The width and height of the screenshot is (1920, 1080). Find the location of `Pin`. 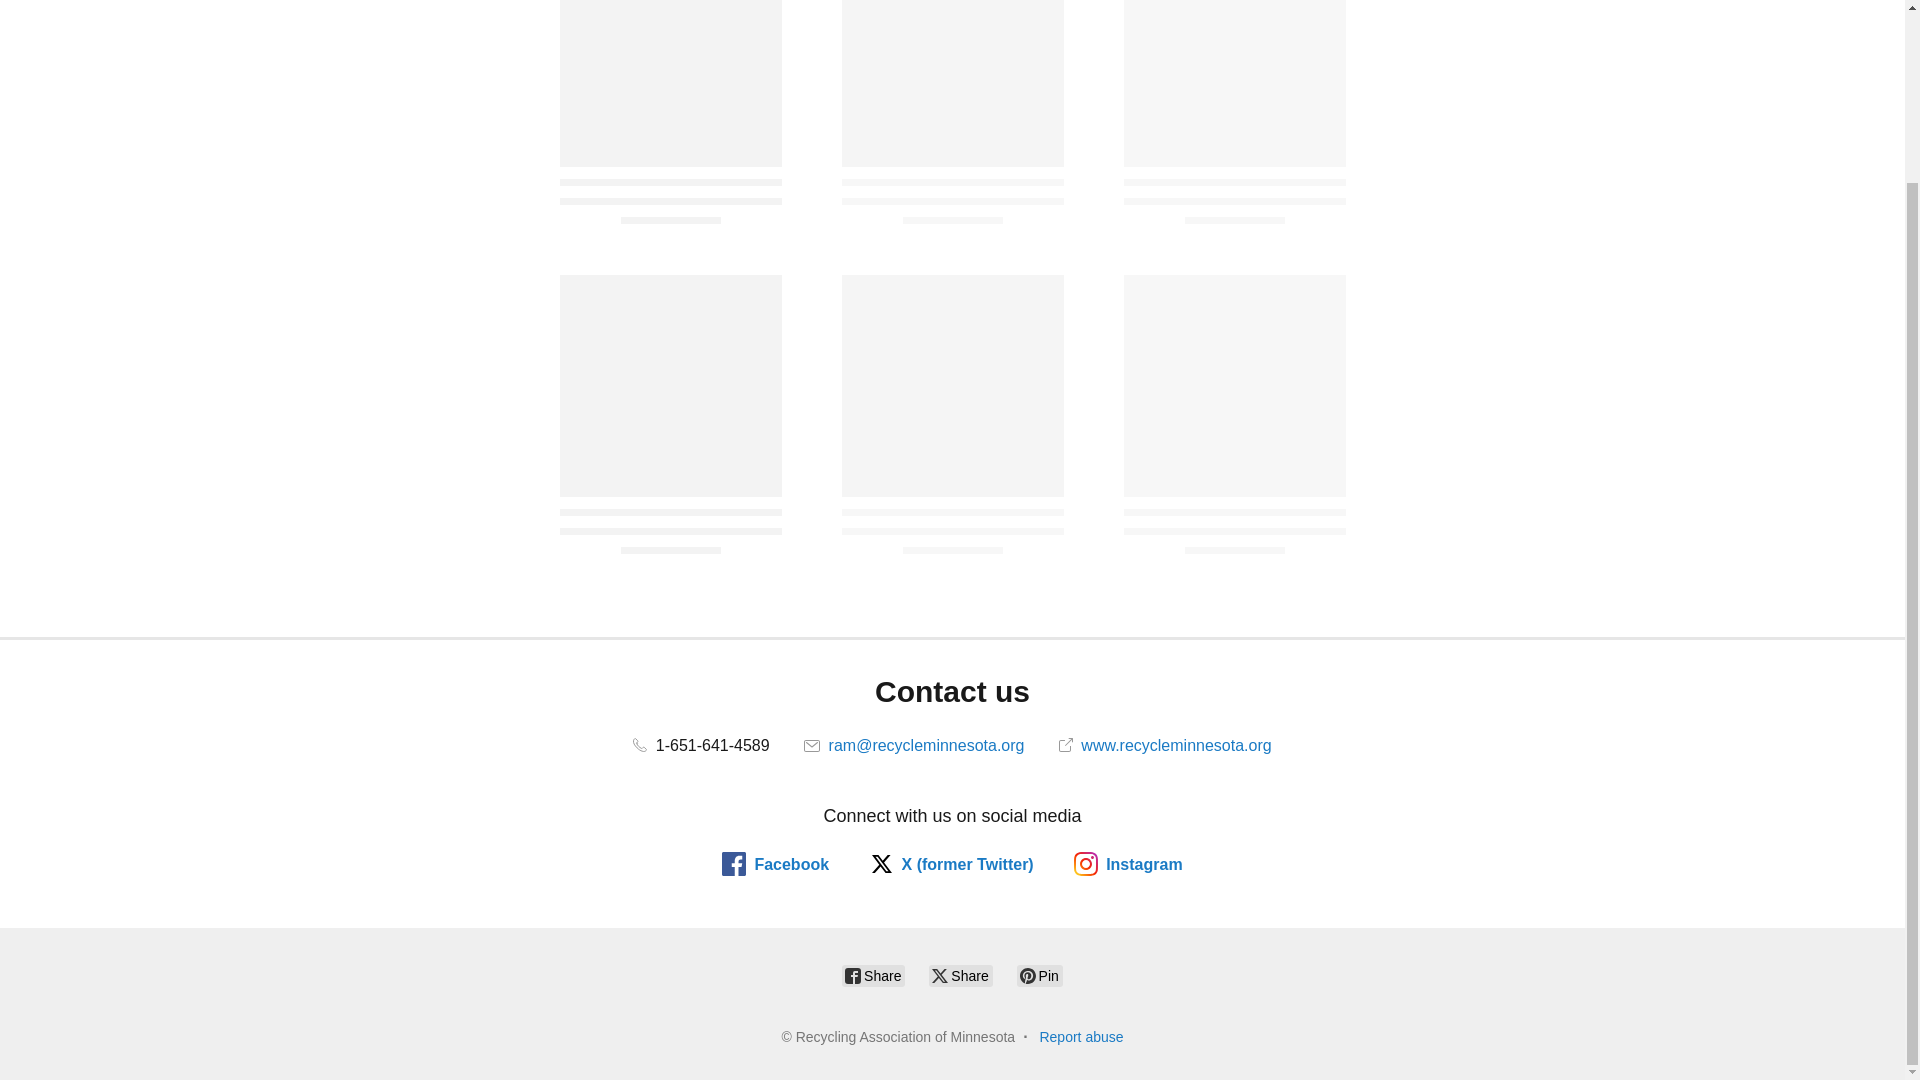

Pin is located at coordinates (1040, 976).